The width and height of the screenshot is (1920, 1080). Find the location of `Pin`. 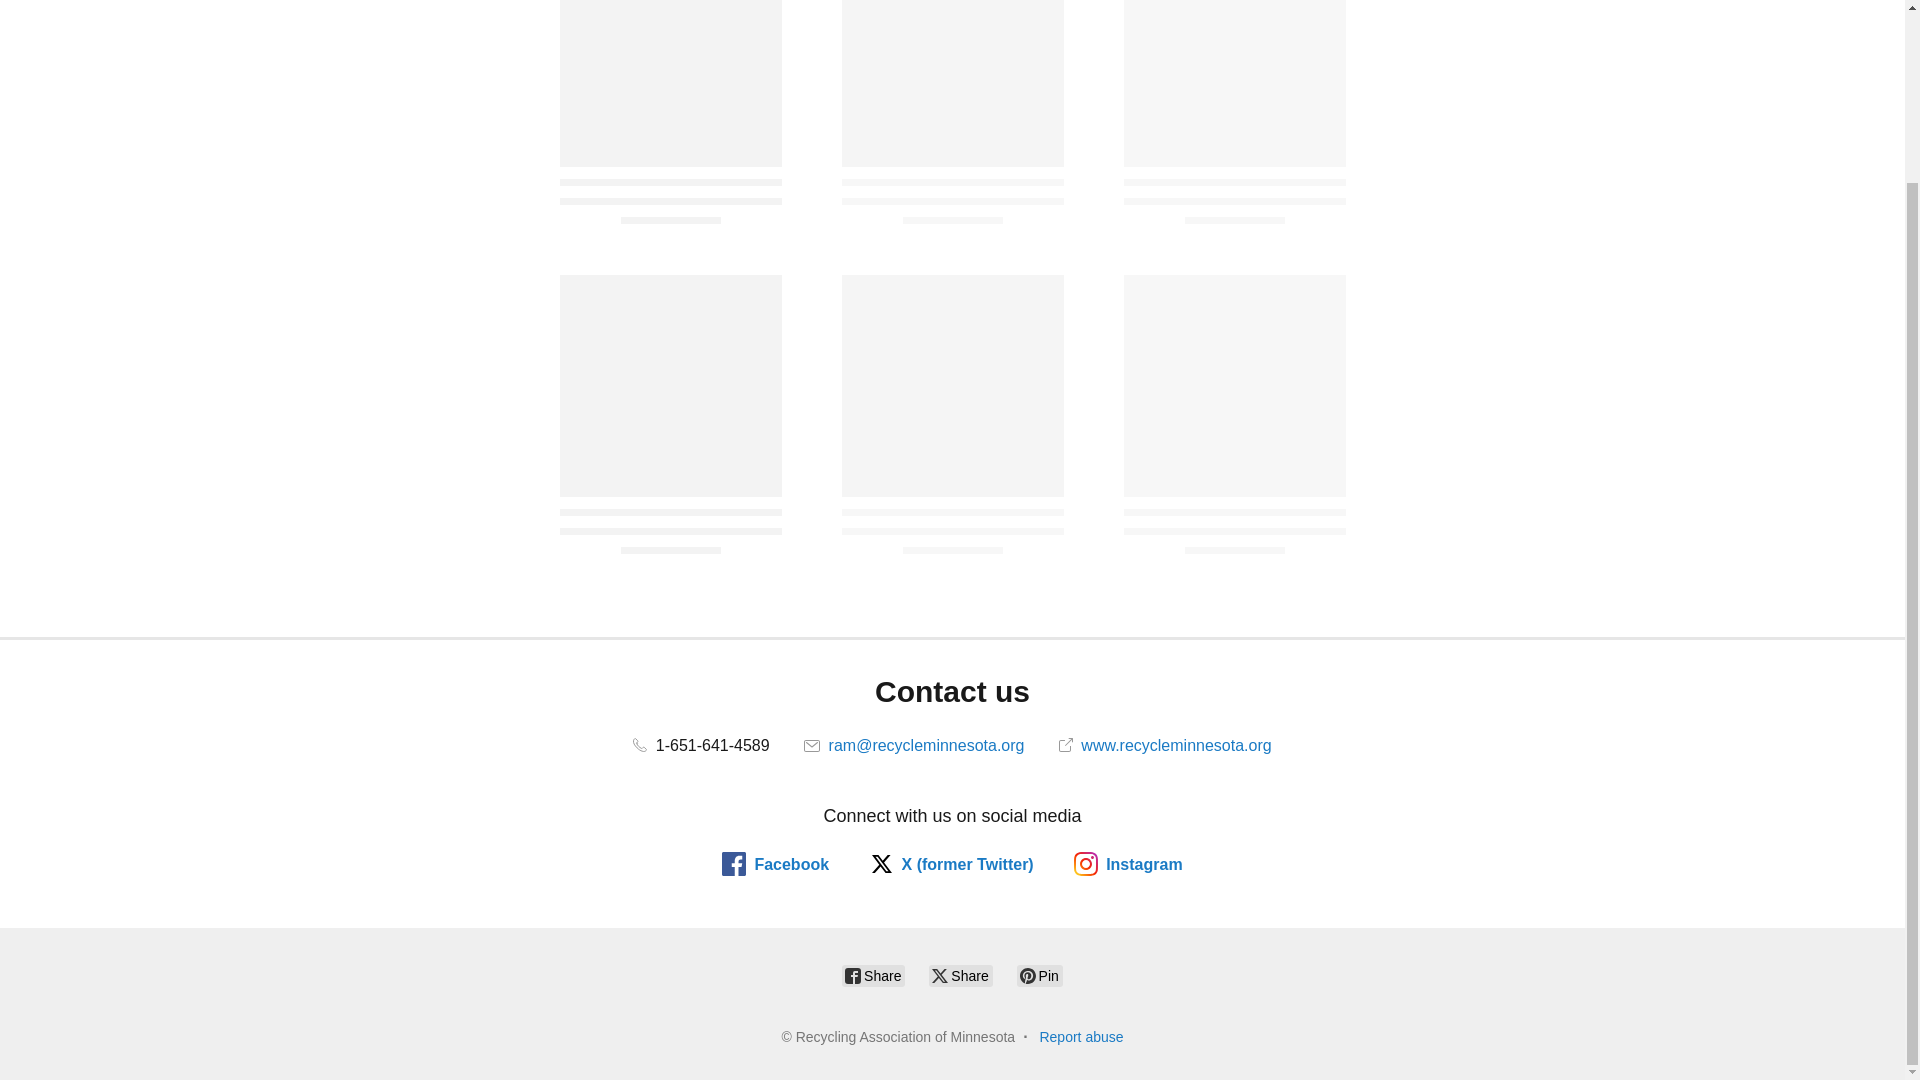

Pin is located at coordinates (1040, 976).